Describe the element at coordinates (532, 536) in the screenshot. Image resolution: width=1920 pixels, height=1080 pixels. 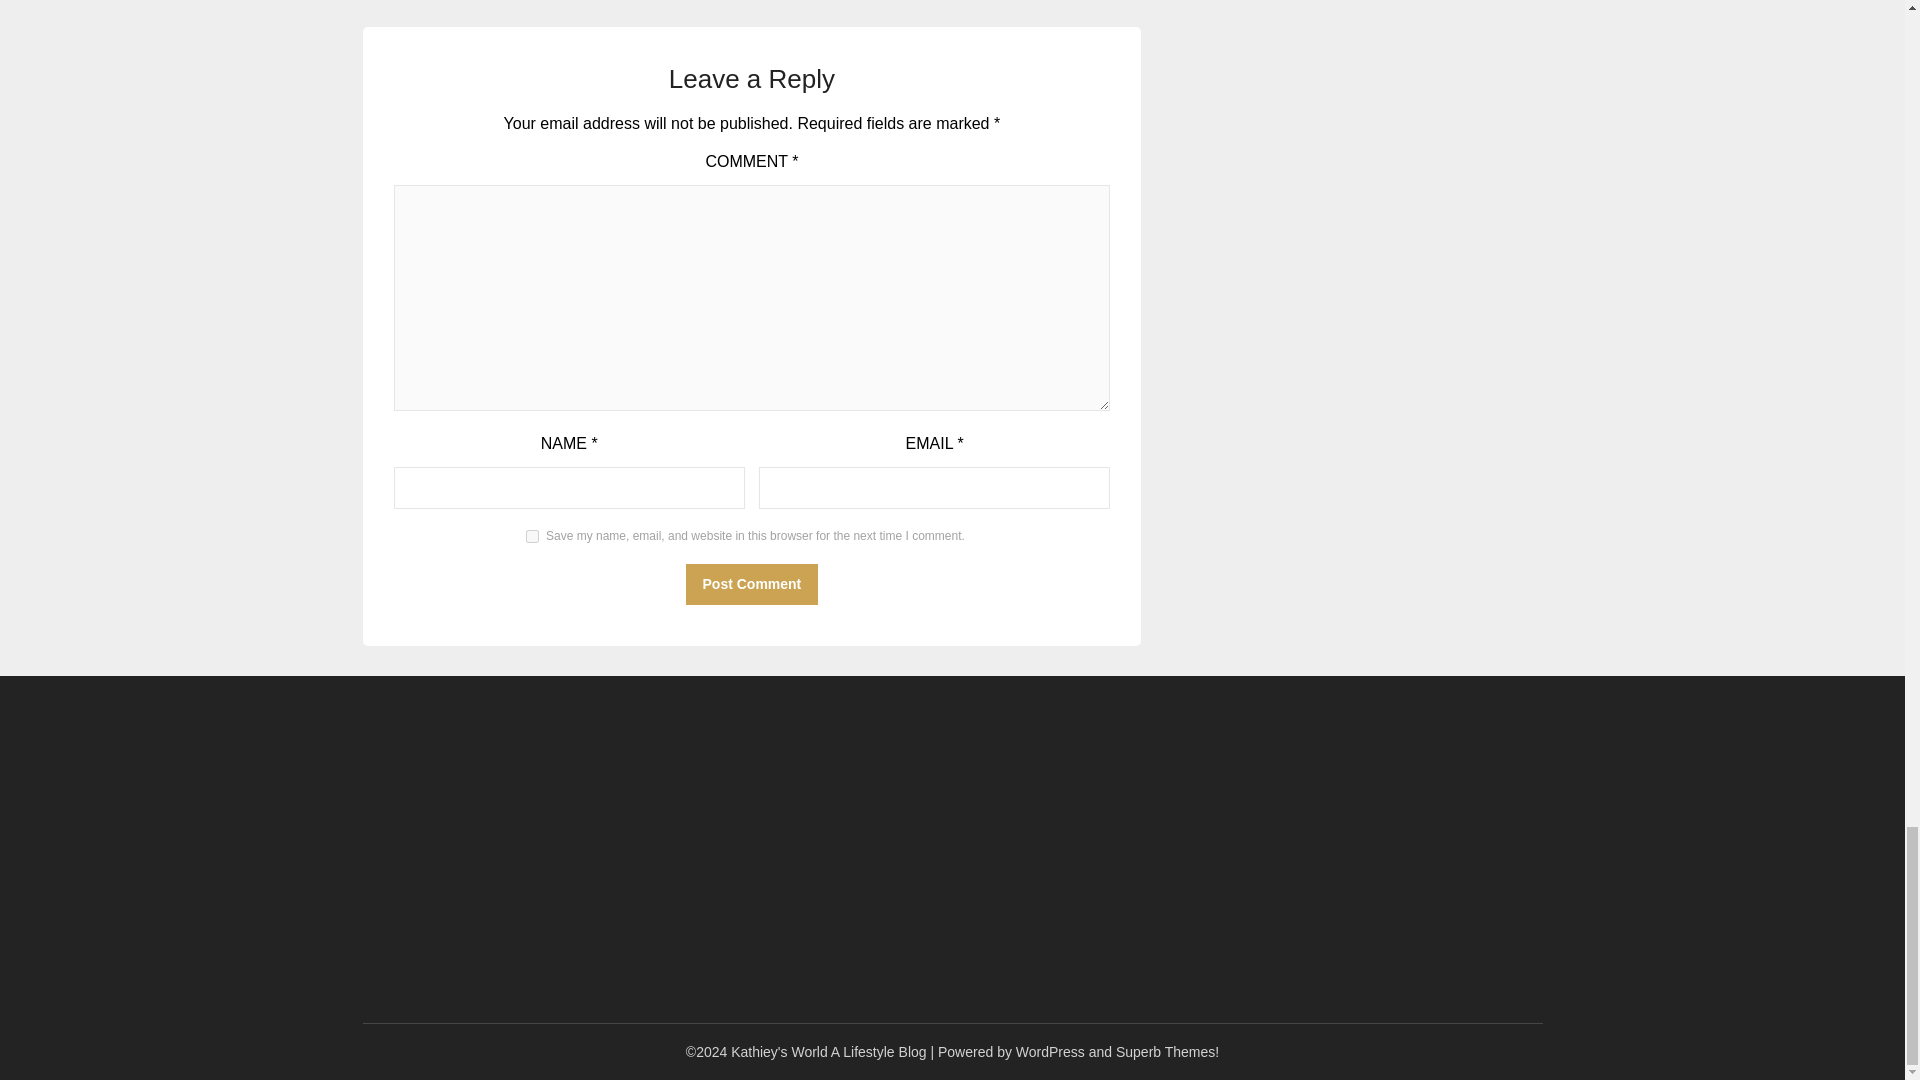
I see `yes` at that location.